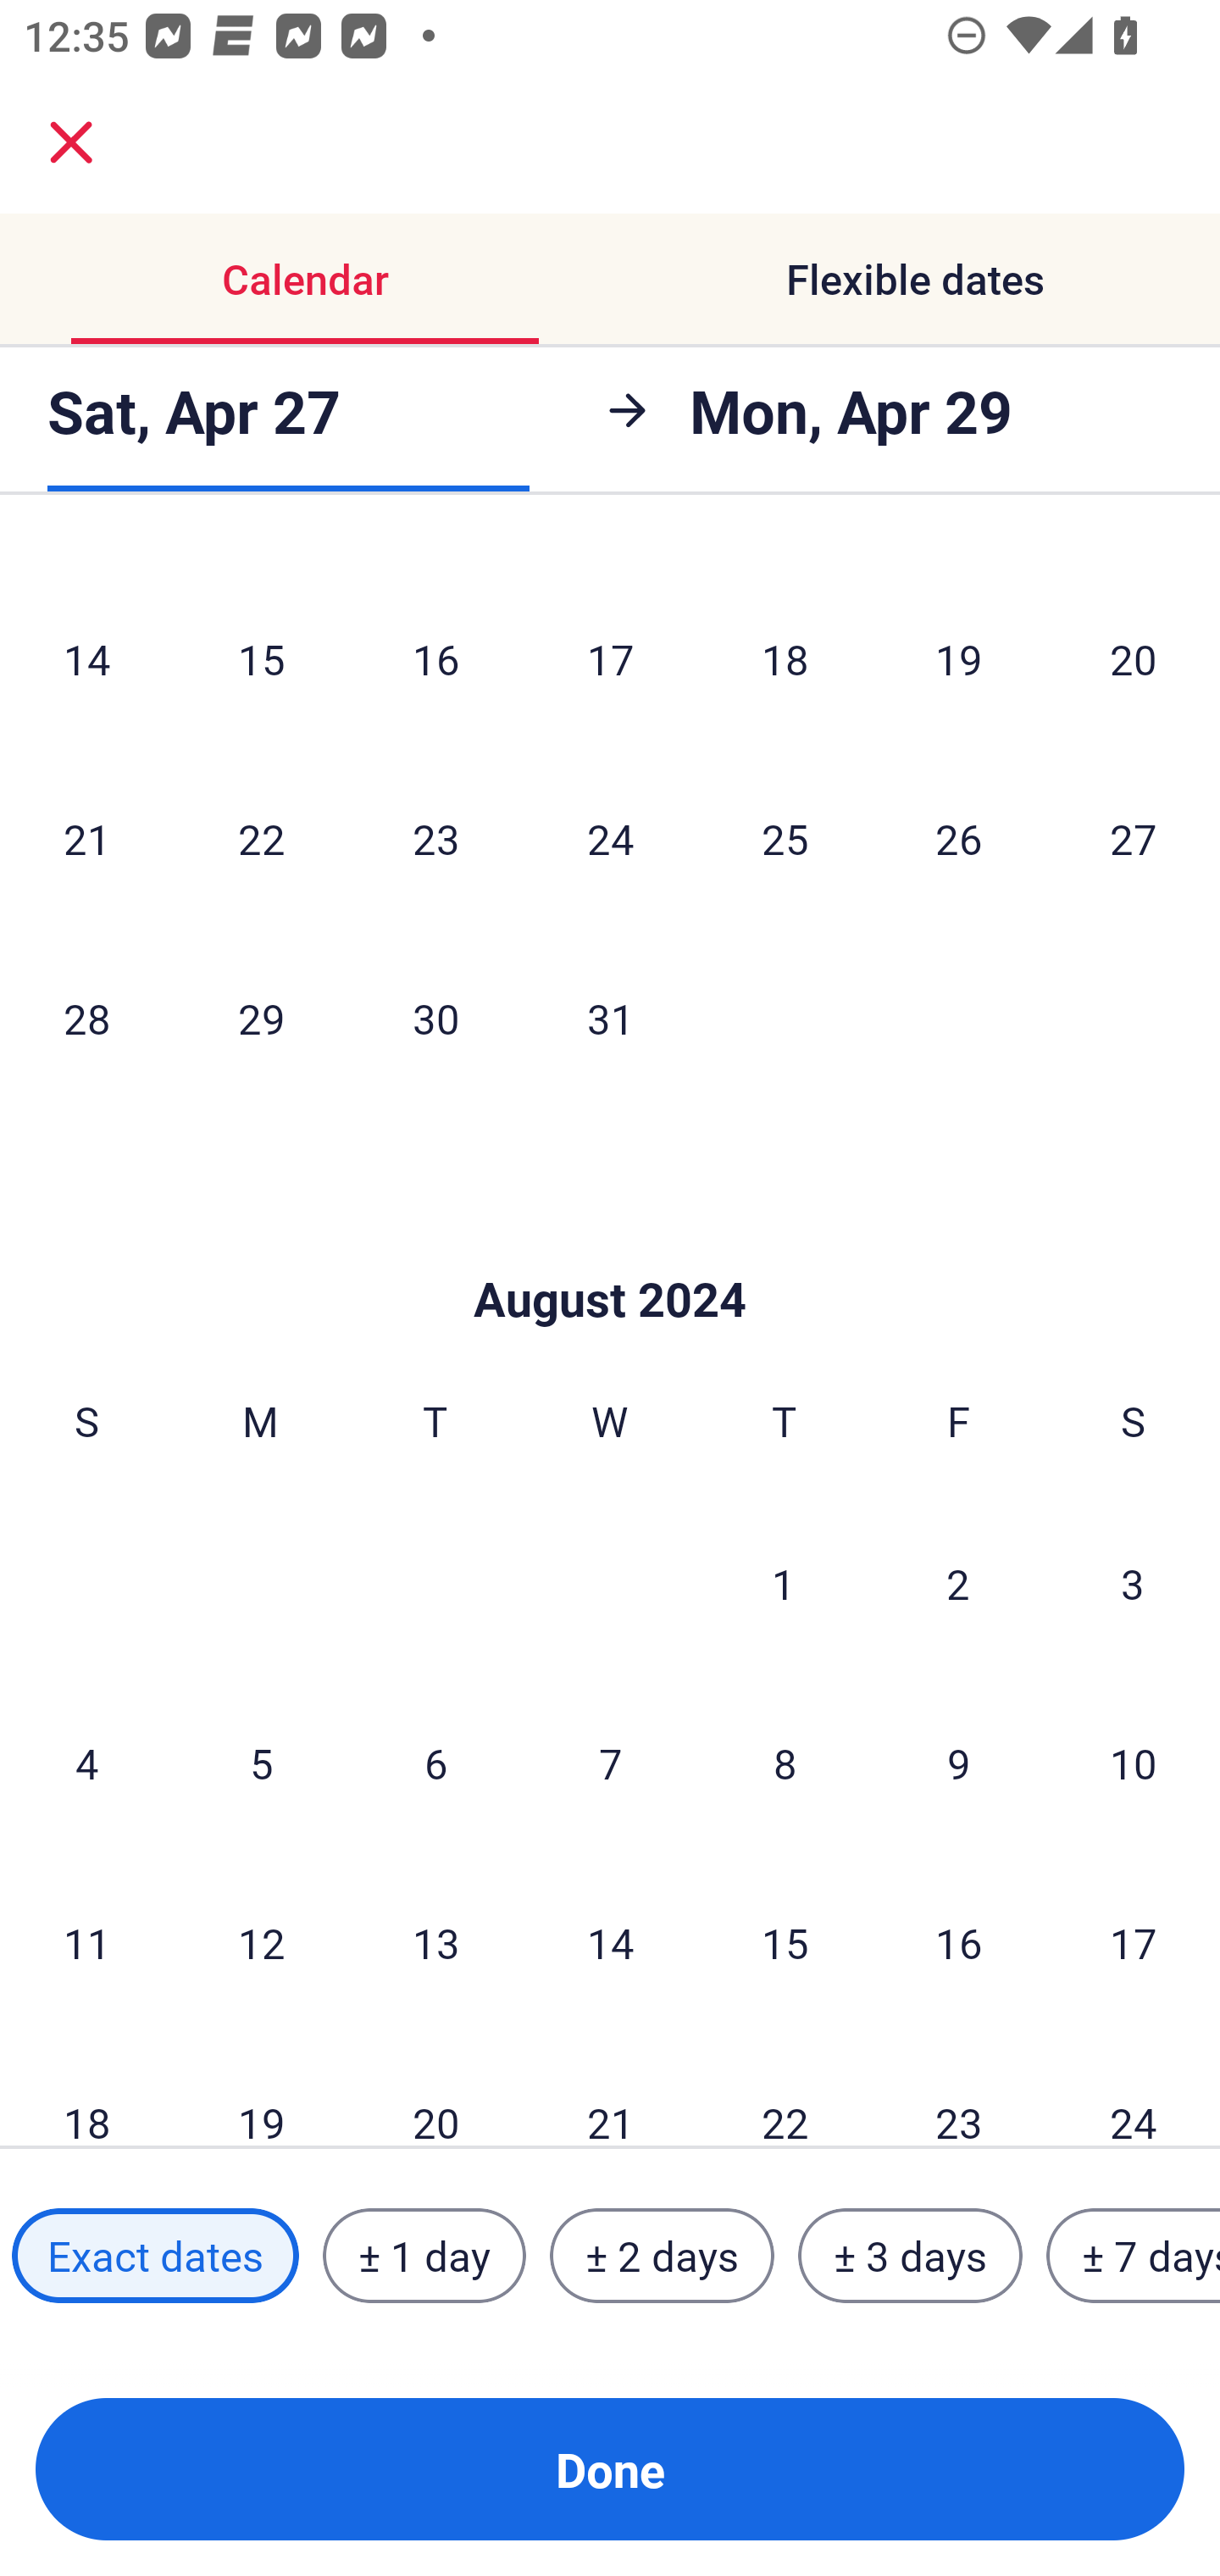 The height and width of the screenshot is (2576, 1220). Describe the element at coordinates (435, 1763) in the screenshot. I see `6 Tuesday, August 6, 2024` at that location.